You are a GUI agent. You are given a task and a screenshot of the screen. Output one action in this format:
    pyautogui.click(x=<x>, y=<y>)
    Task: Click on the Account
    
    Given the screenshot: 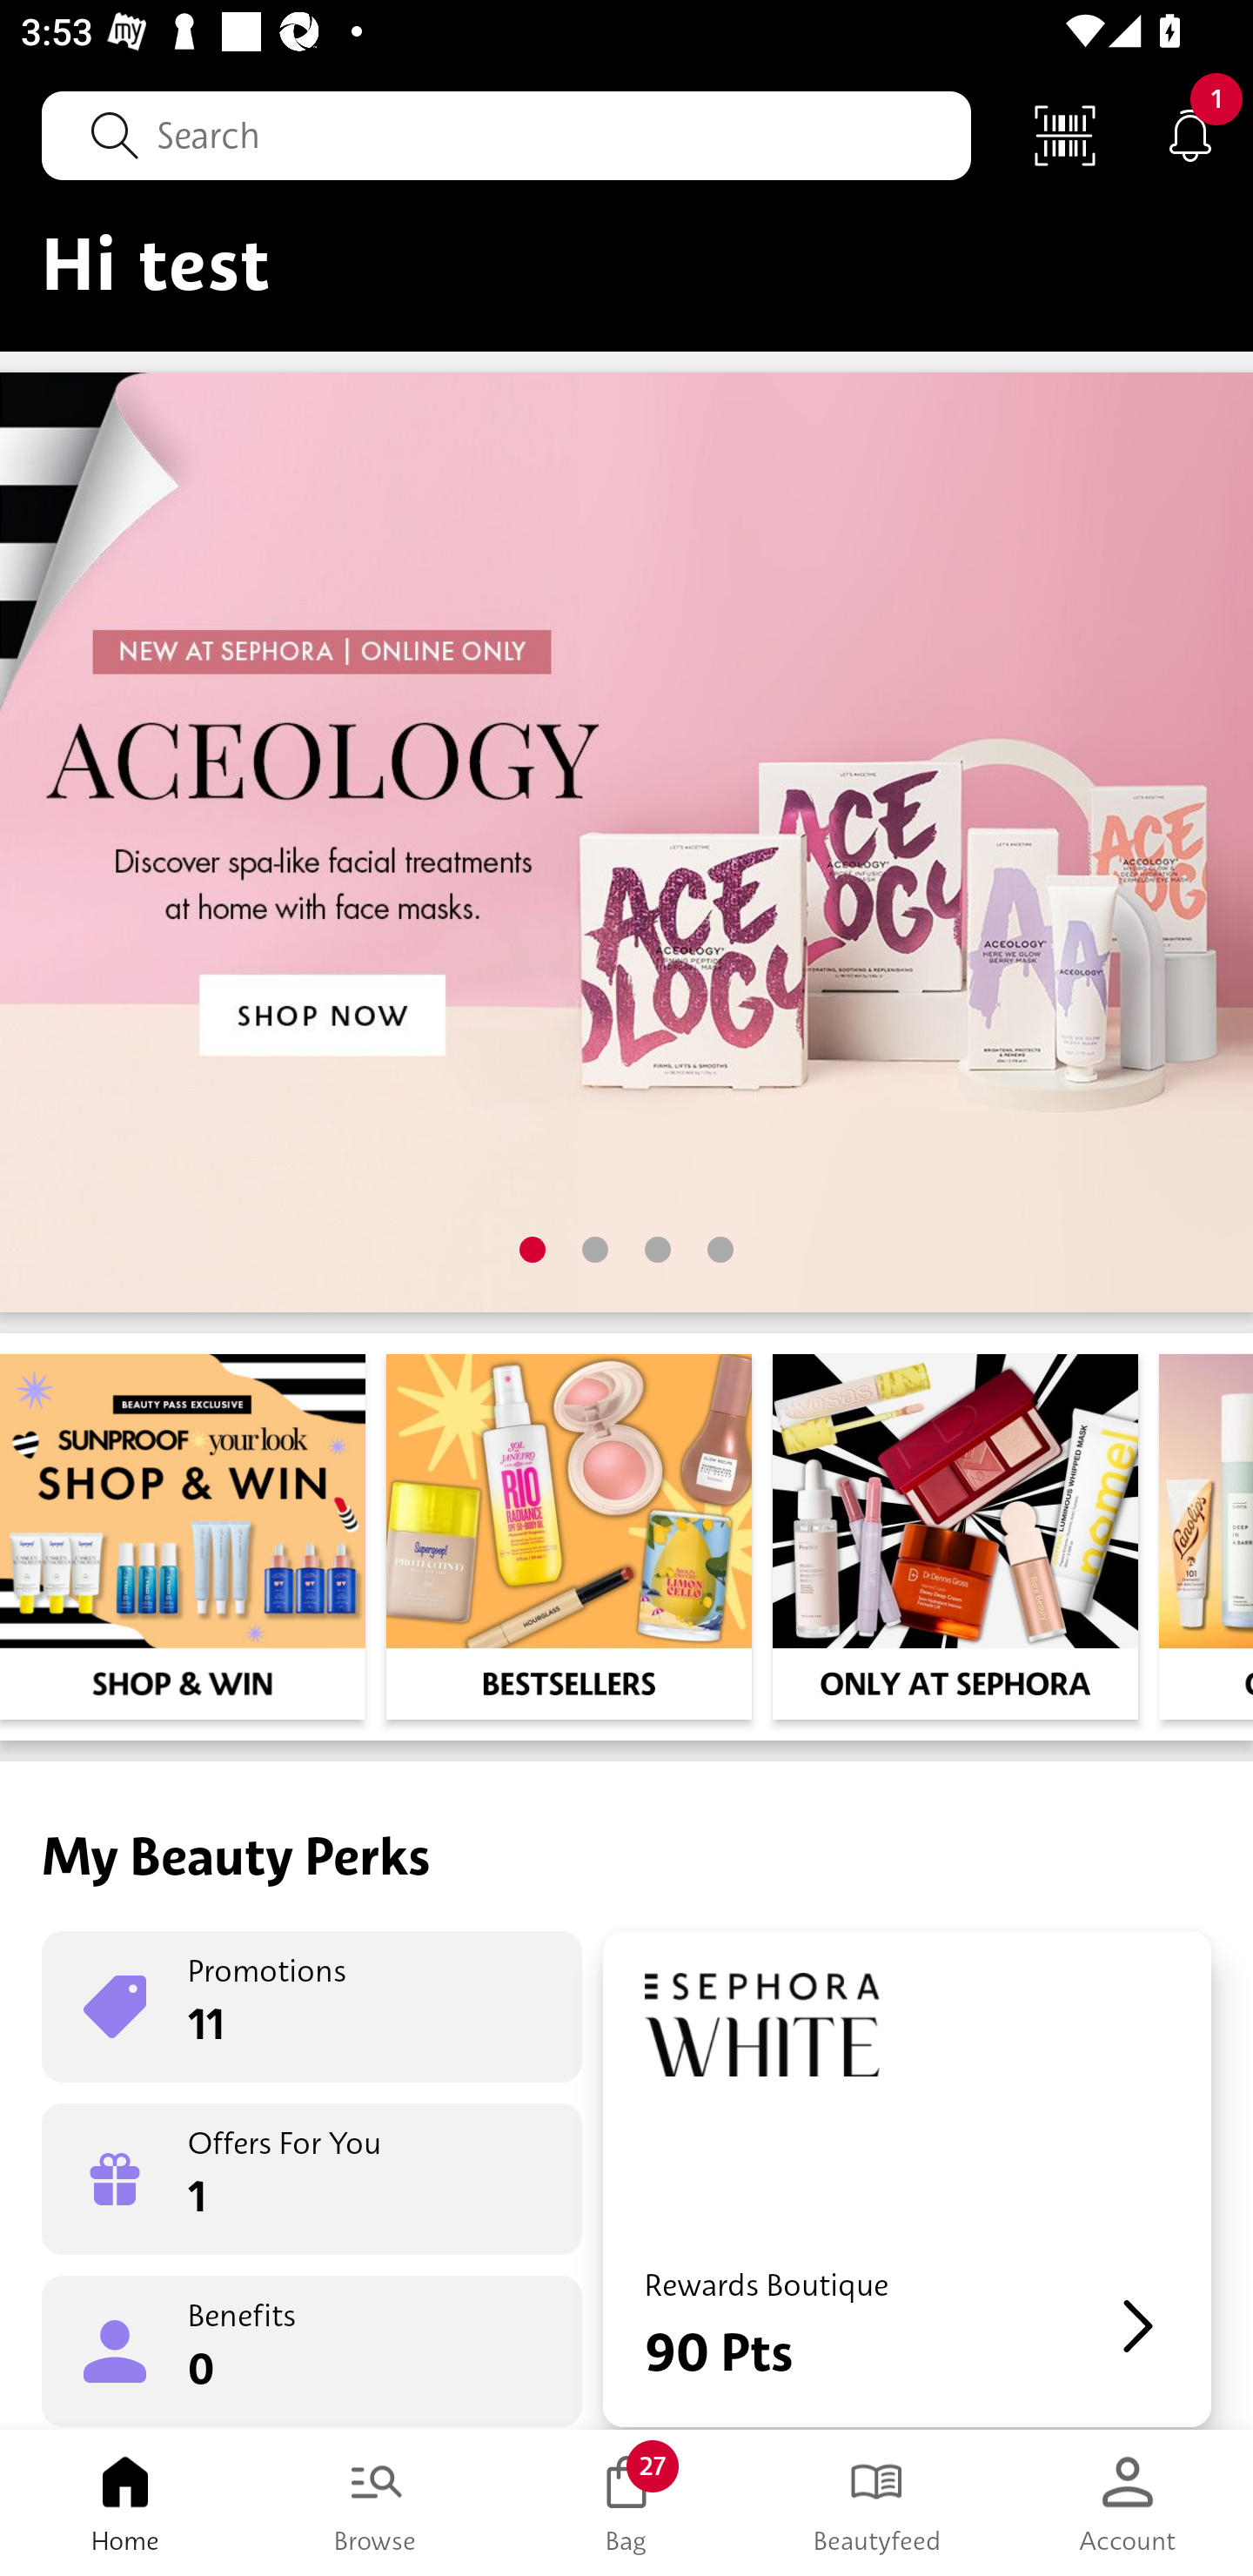 What is the action you would take?
    pyautogui.click(x=1128, y=2503)
    